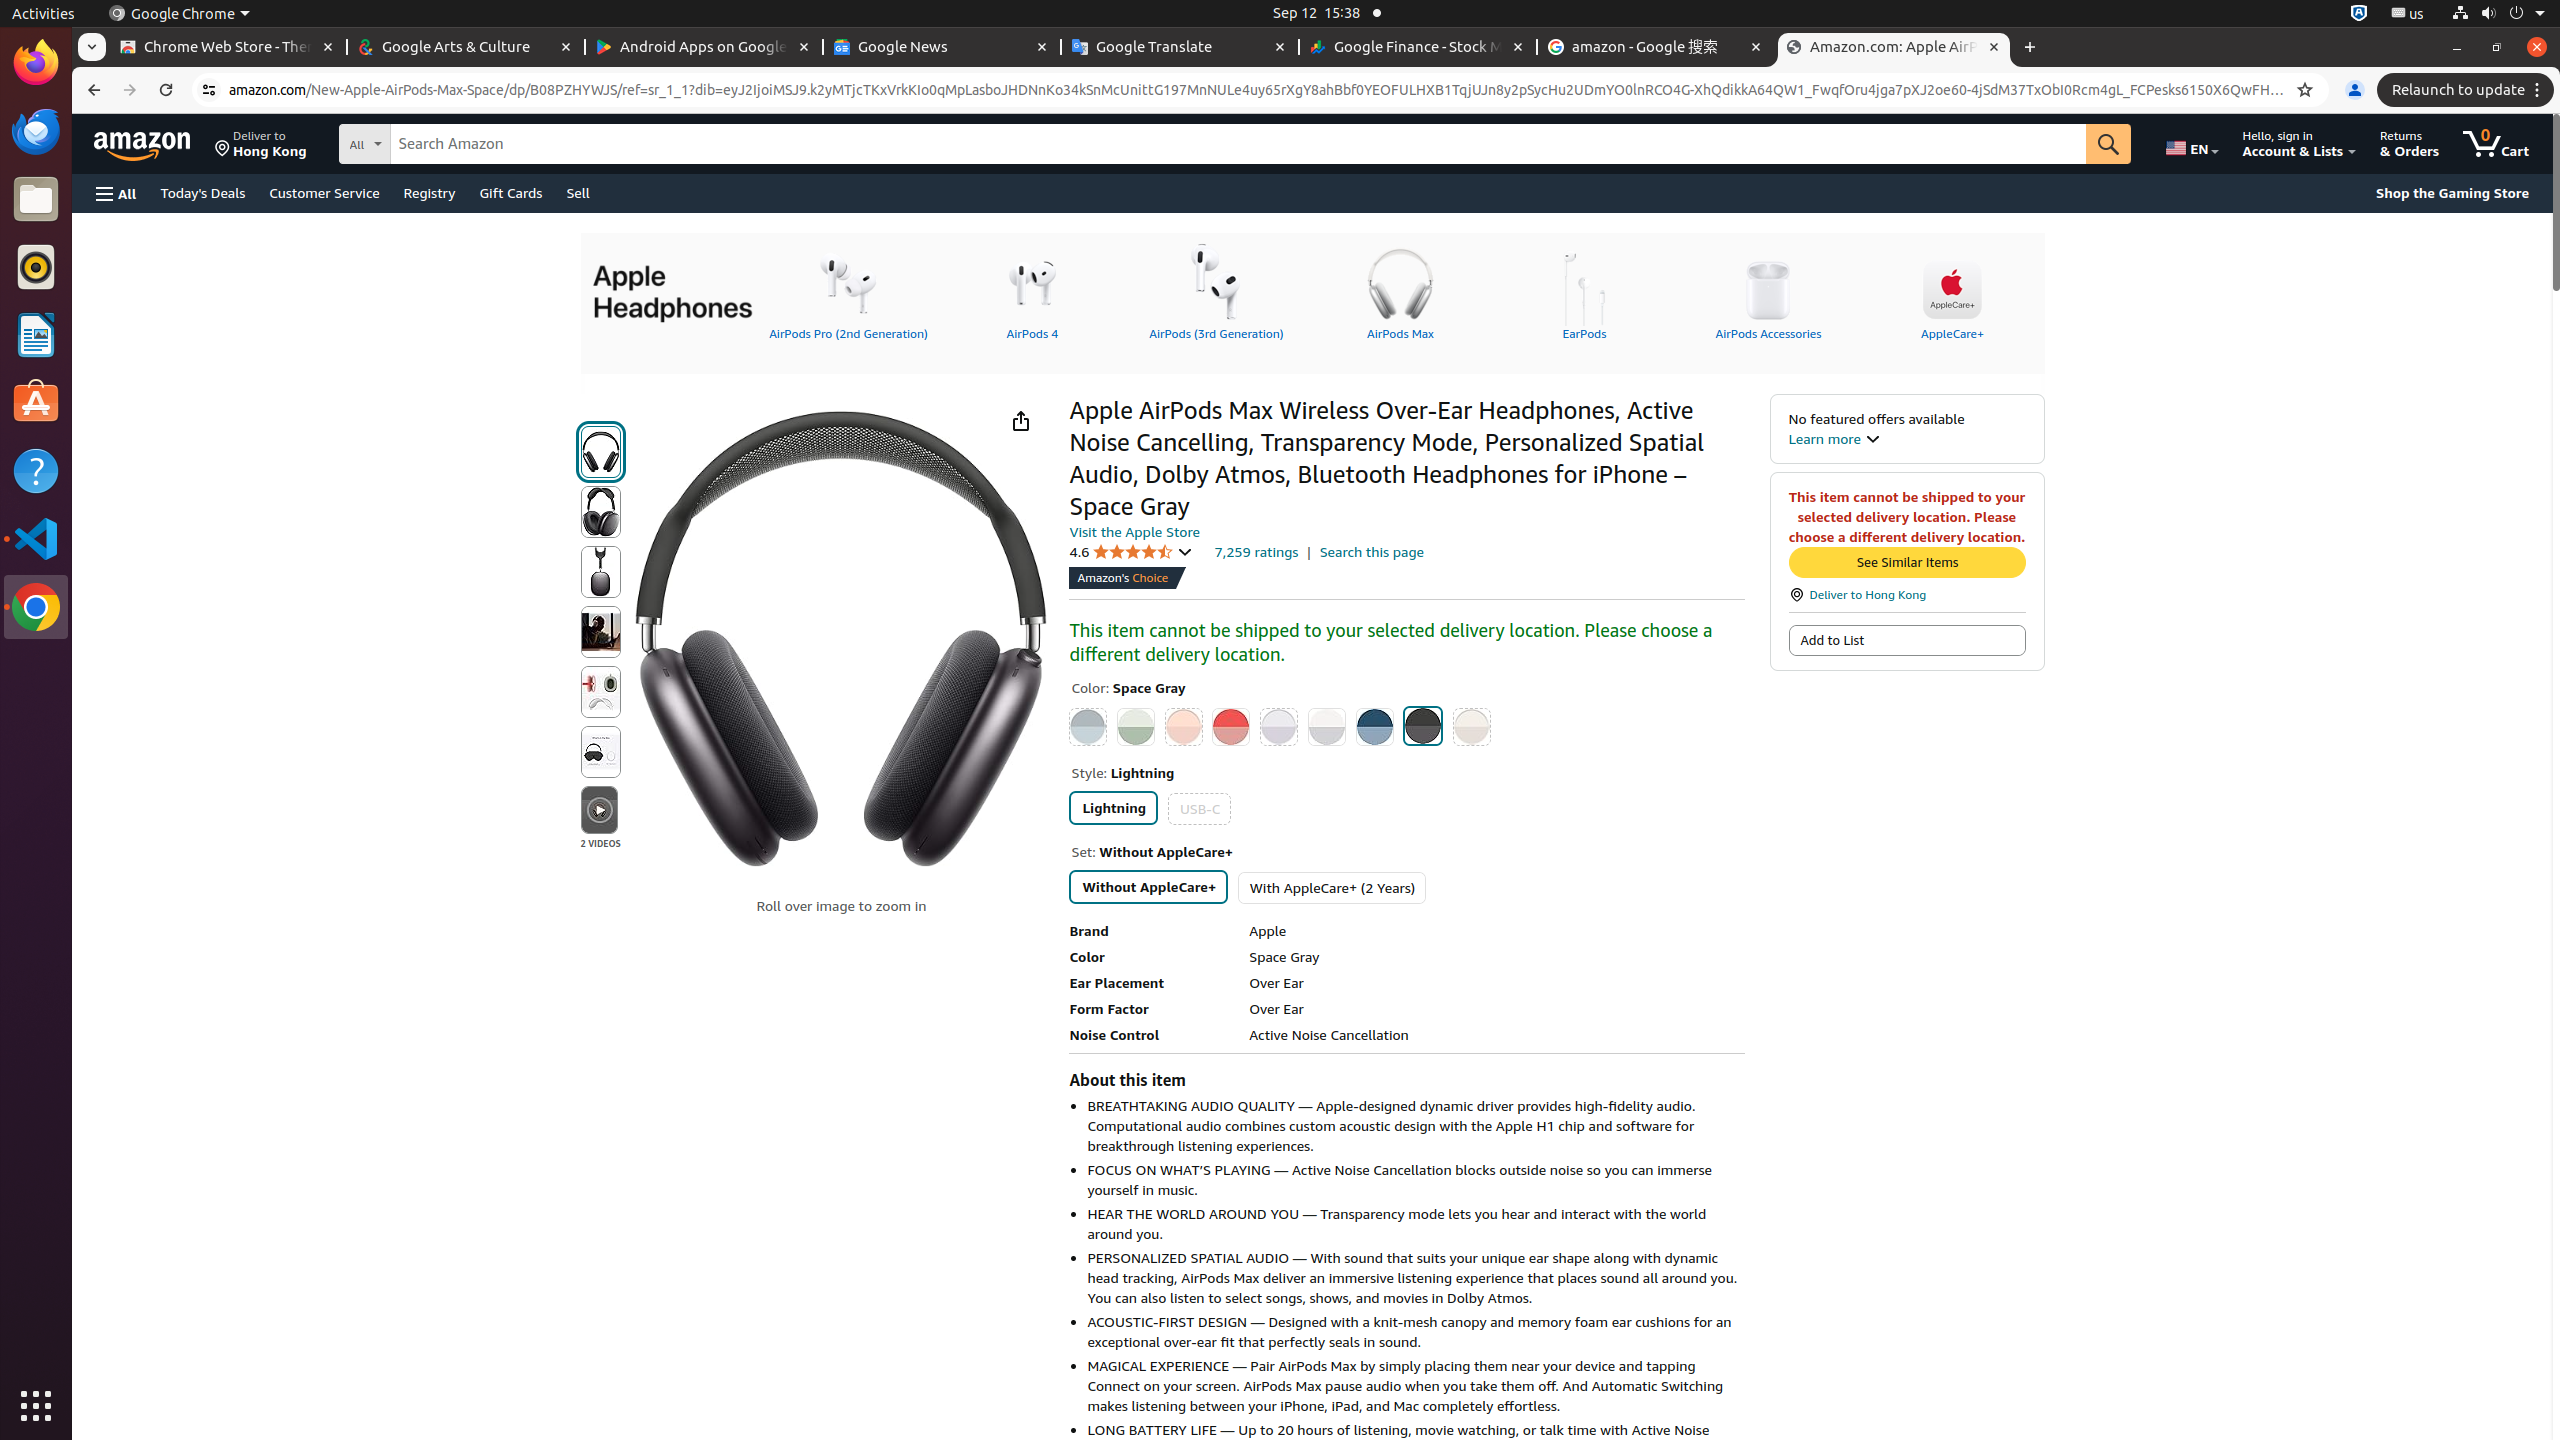  What do you see at coordinates (1280, 726) in the screenshot?
I see `Purple` at bounding box center [1280, 726].